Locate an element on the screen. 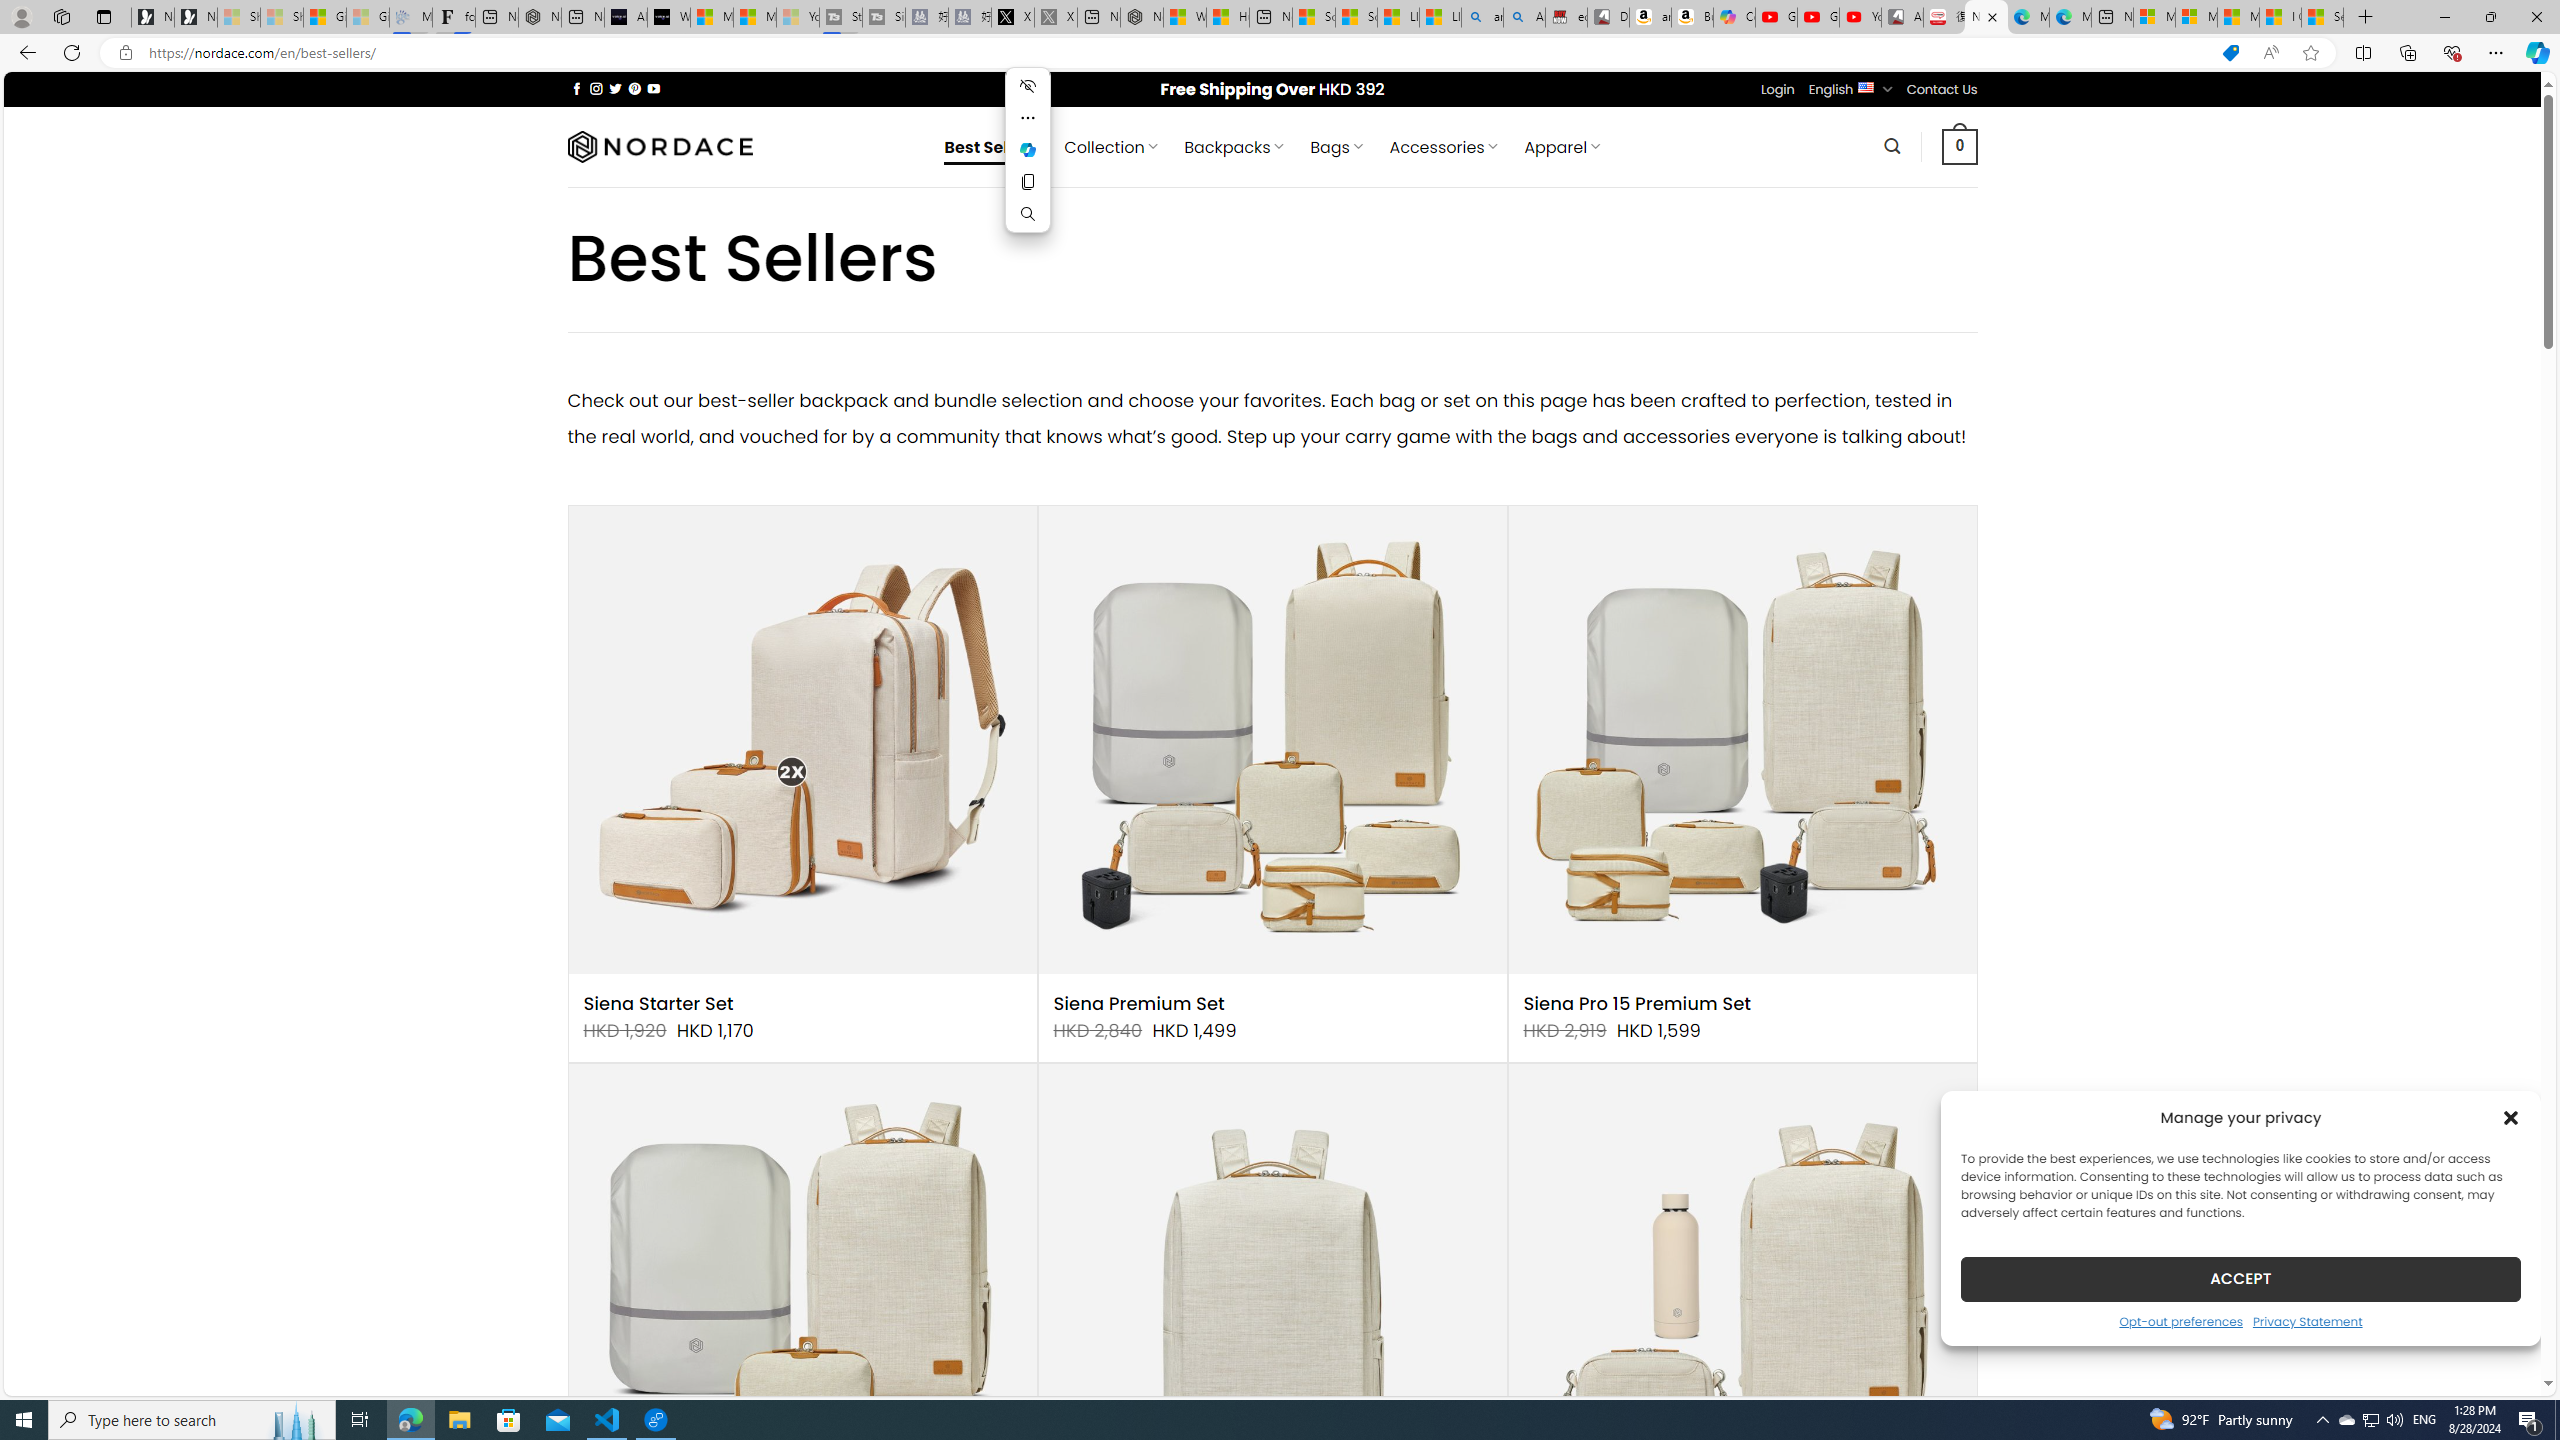  Follow on YouTube is located at coordinates (654, 88).